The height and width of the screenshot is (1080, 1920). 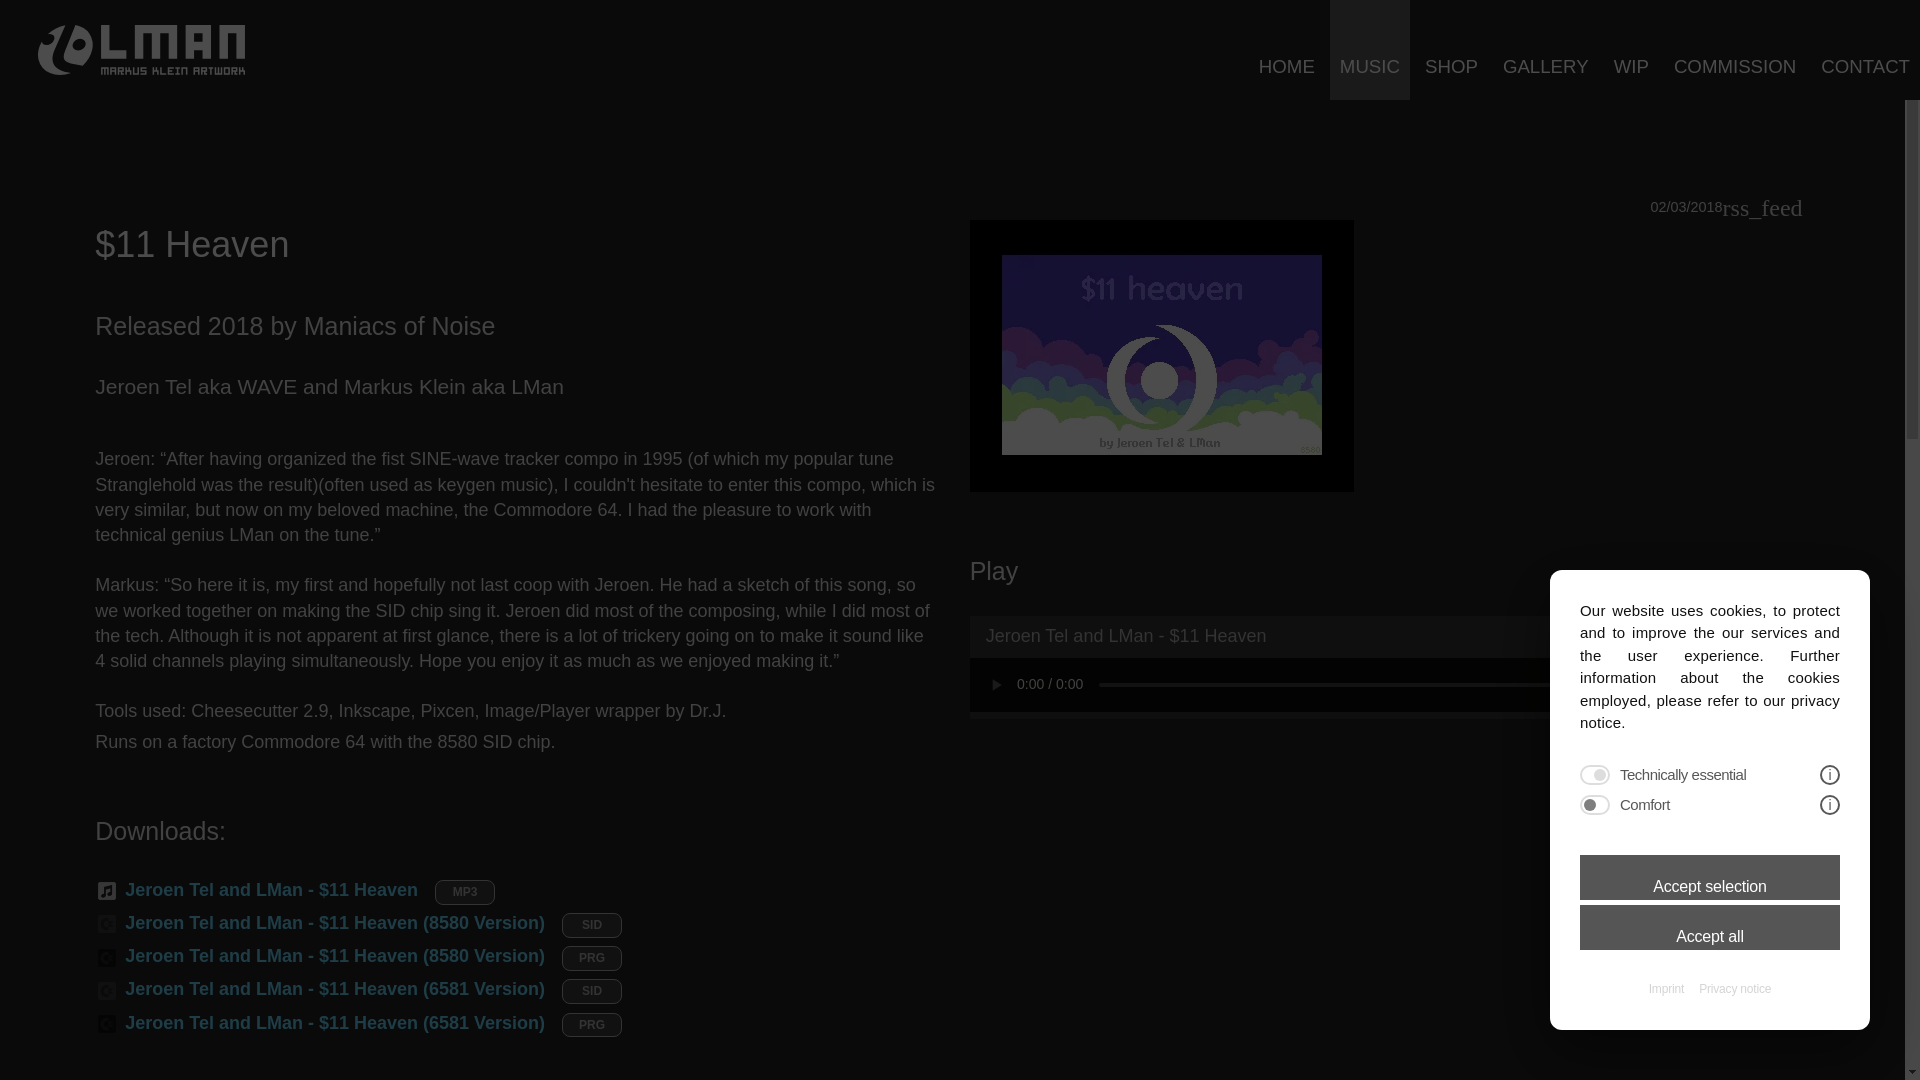 I want to click on COMMISSION, so click(x=1735, y=50).